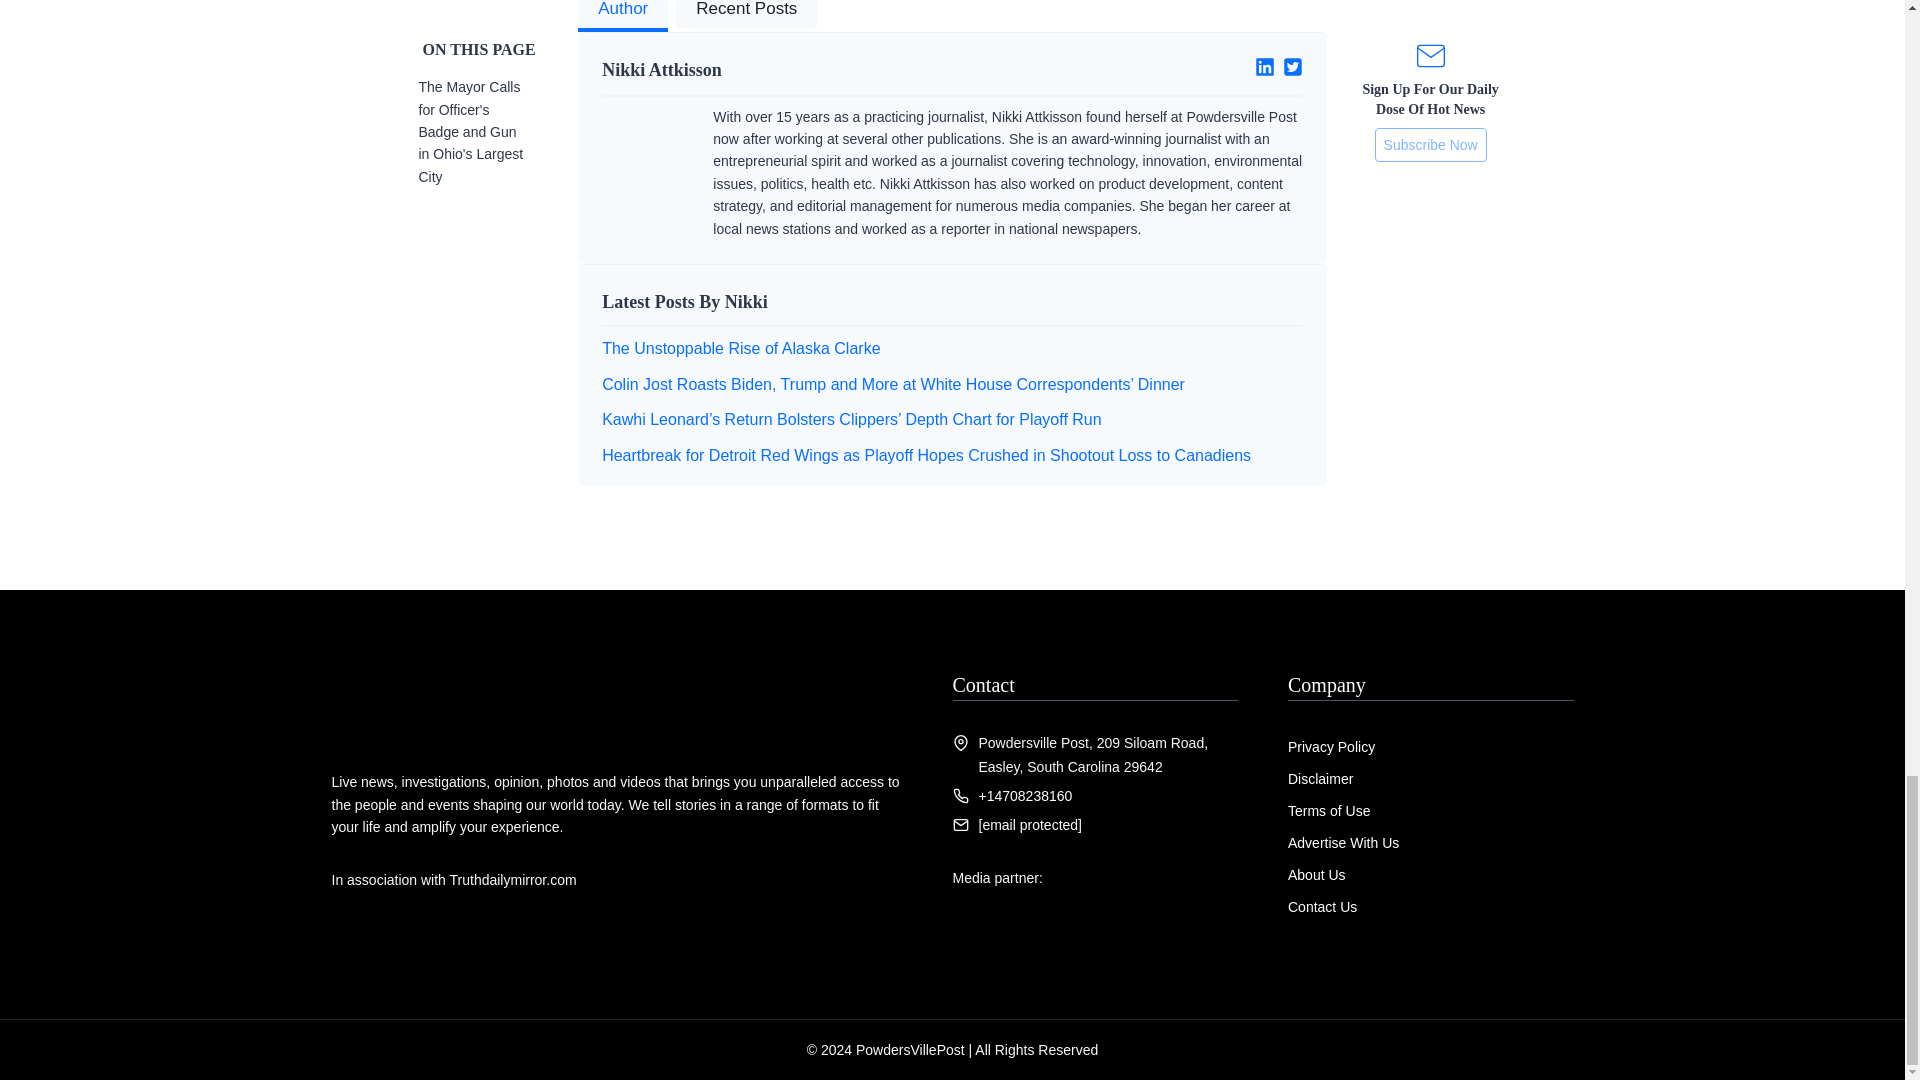 This screenshot has width=1920, height=1080. What do you see at coordinates (1331, 746) in the screenshot?
I see `Privacy Policy` at bounding box center [1331, 746].